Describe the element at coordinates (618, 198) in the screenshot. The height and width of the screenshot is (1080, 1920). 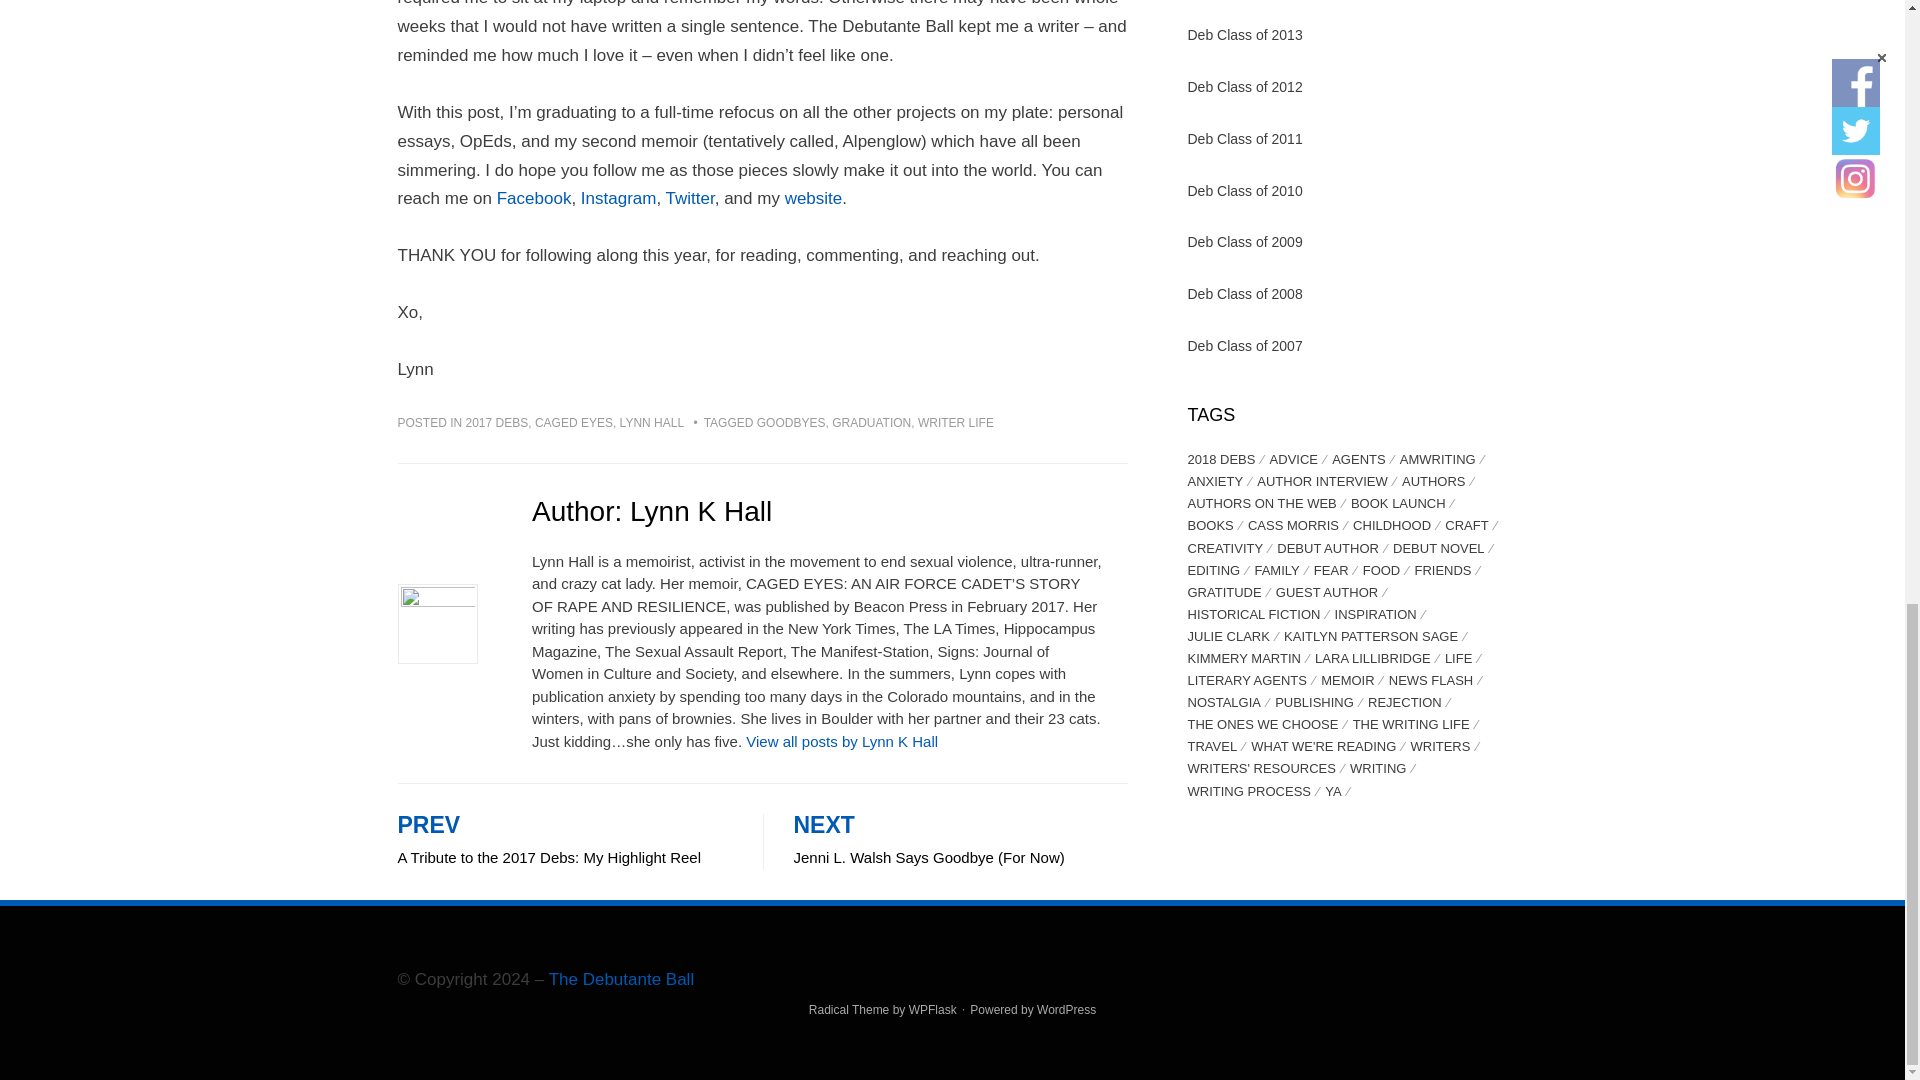
I see `View all posts by Lynn K Hall` at that location.